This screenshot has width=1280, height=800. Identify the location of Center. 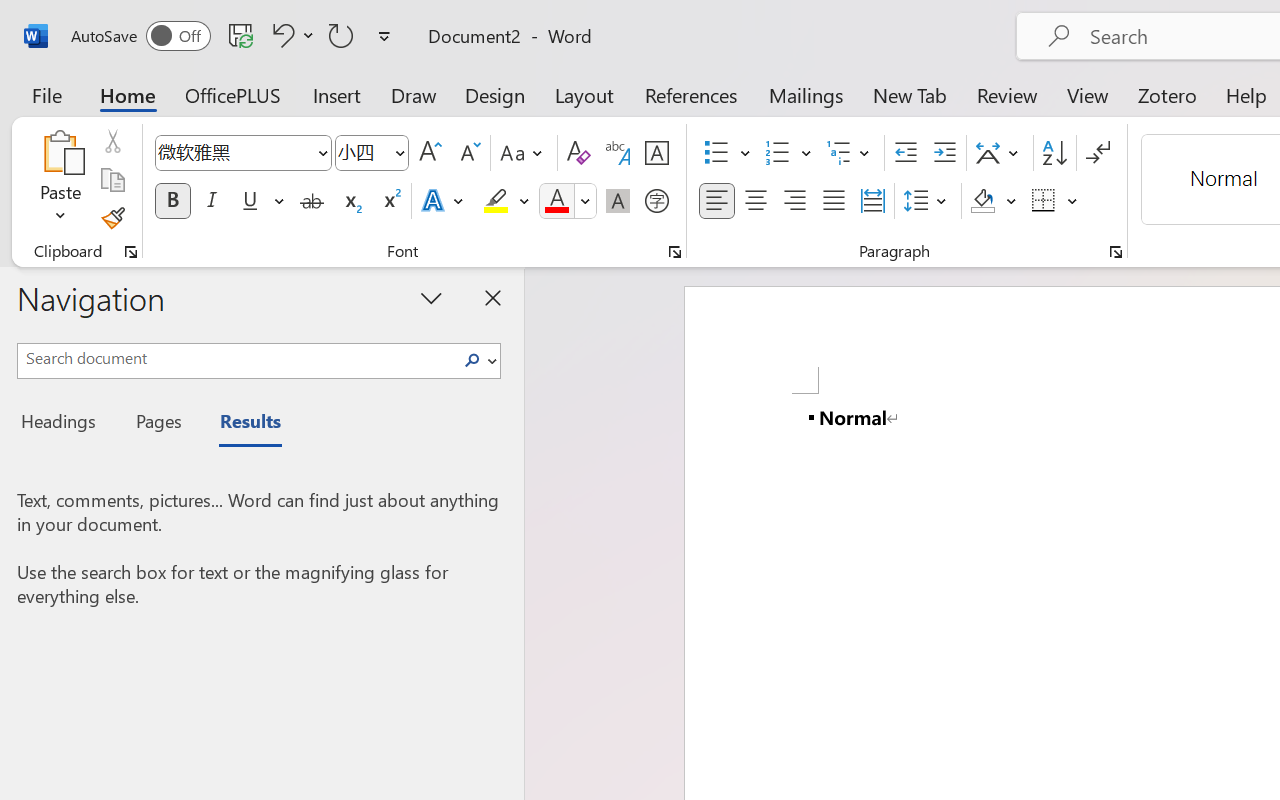
(756, 201).